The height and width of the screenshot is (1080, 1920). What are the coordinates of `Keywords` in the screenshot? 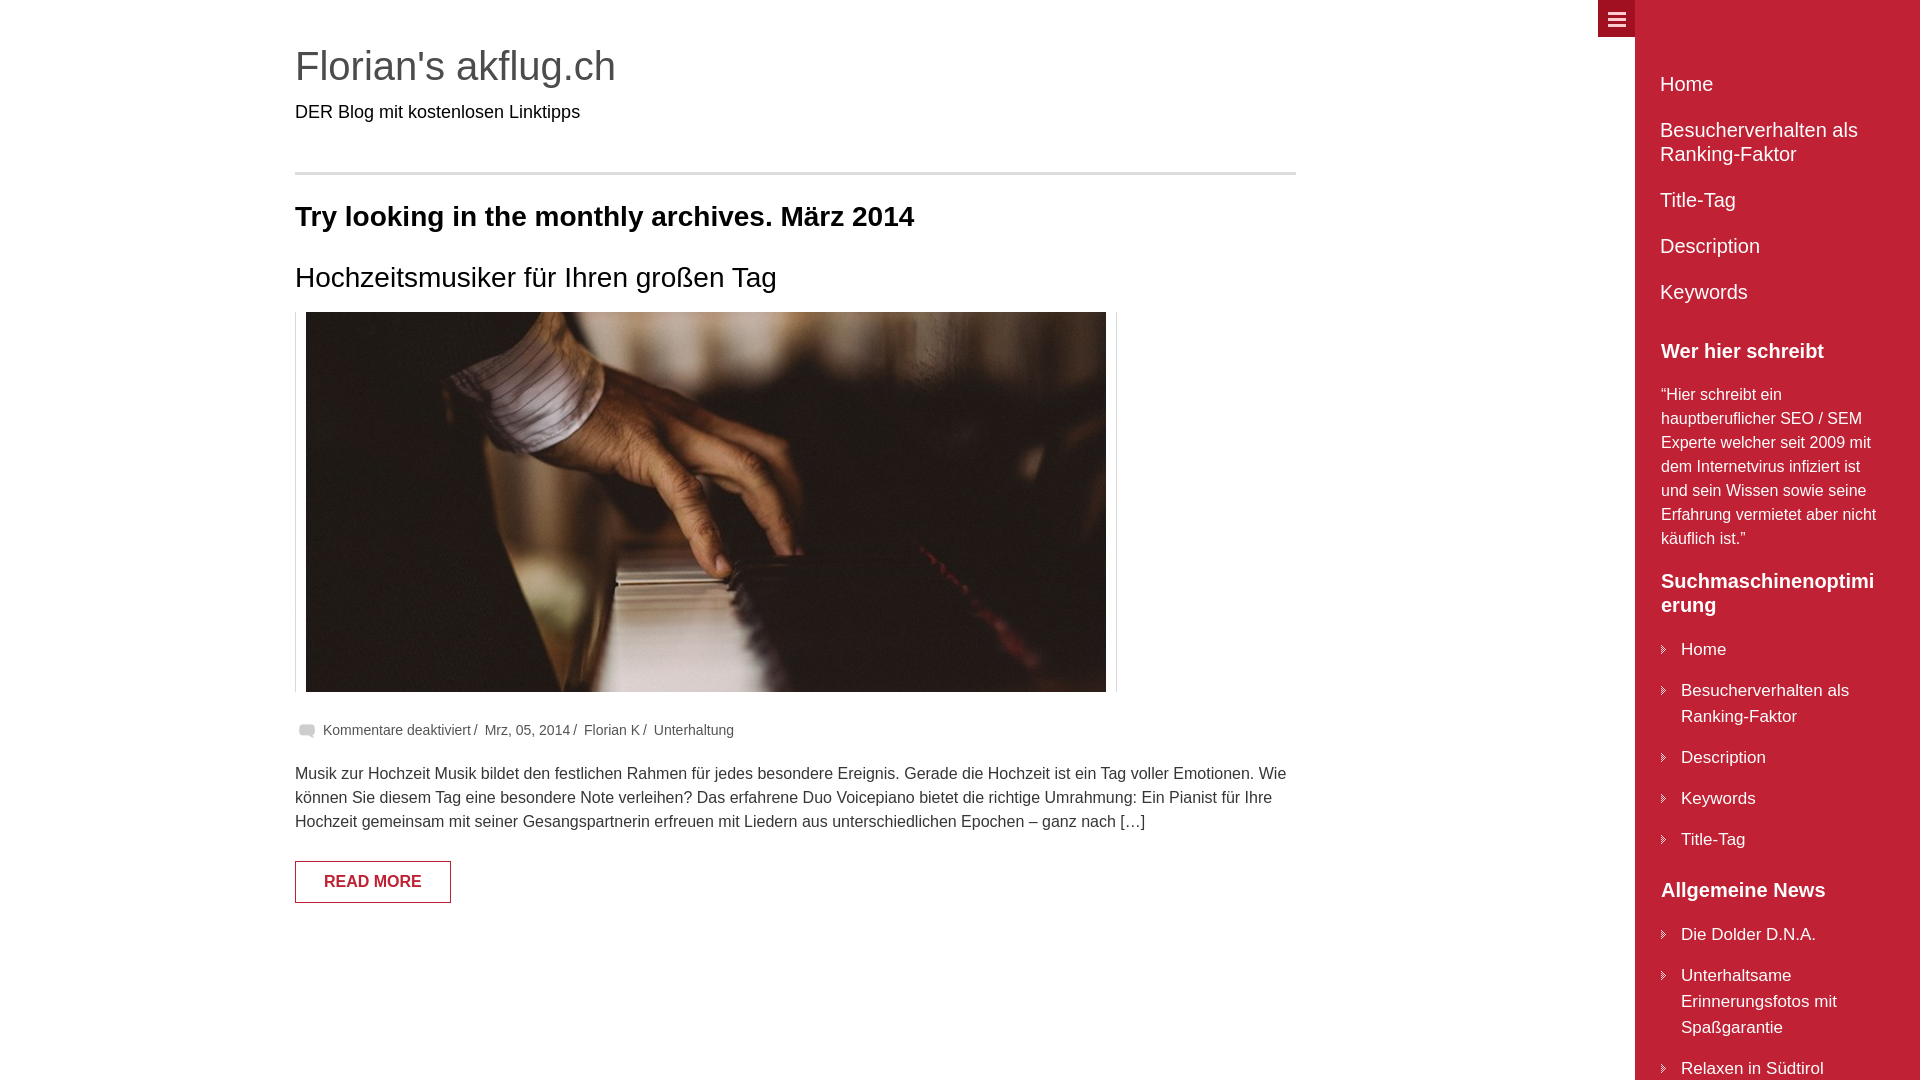 It's located at (1718, 798).